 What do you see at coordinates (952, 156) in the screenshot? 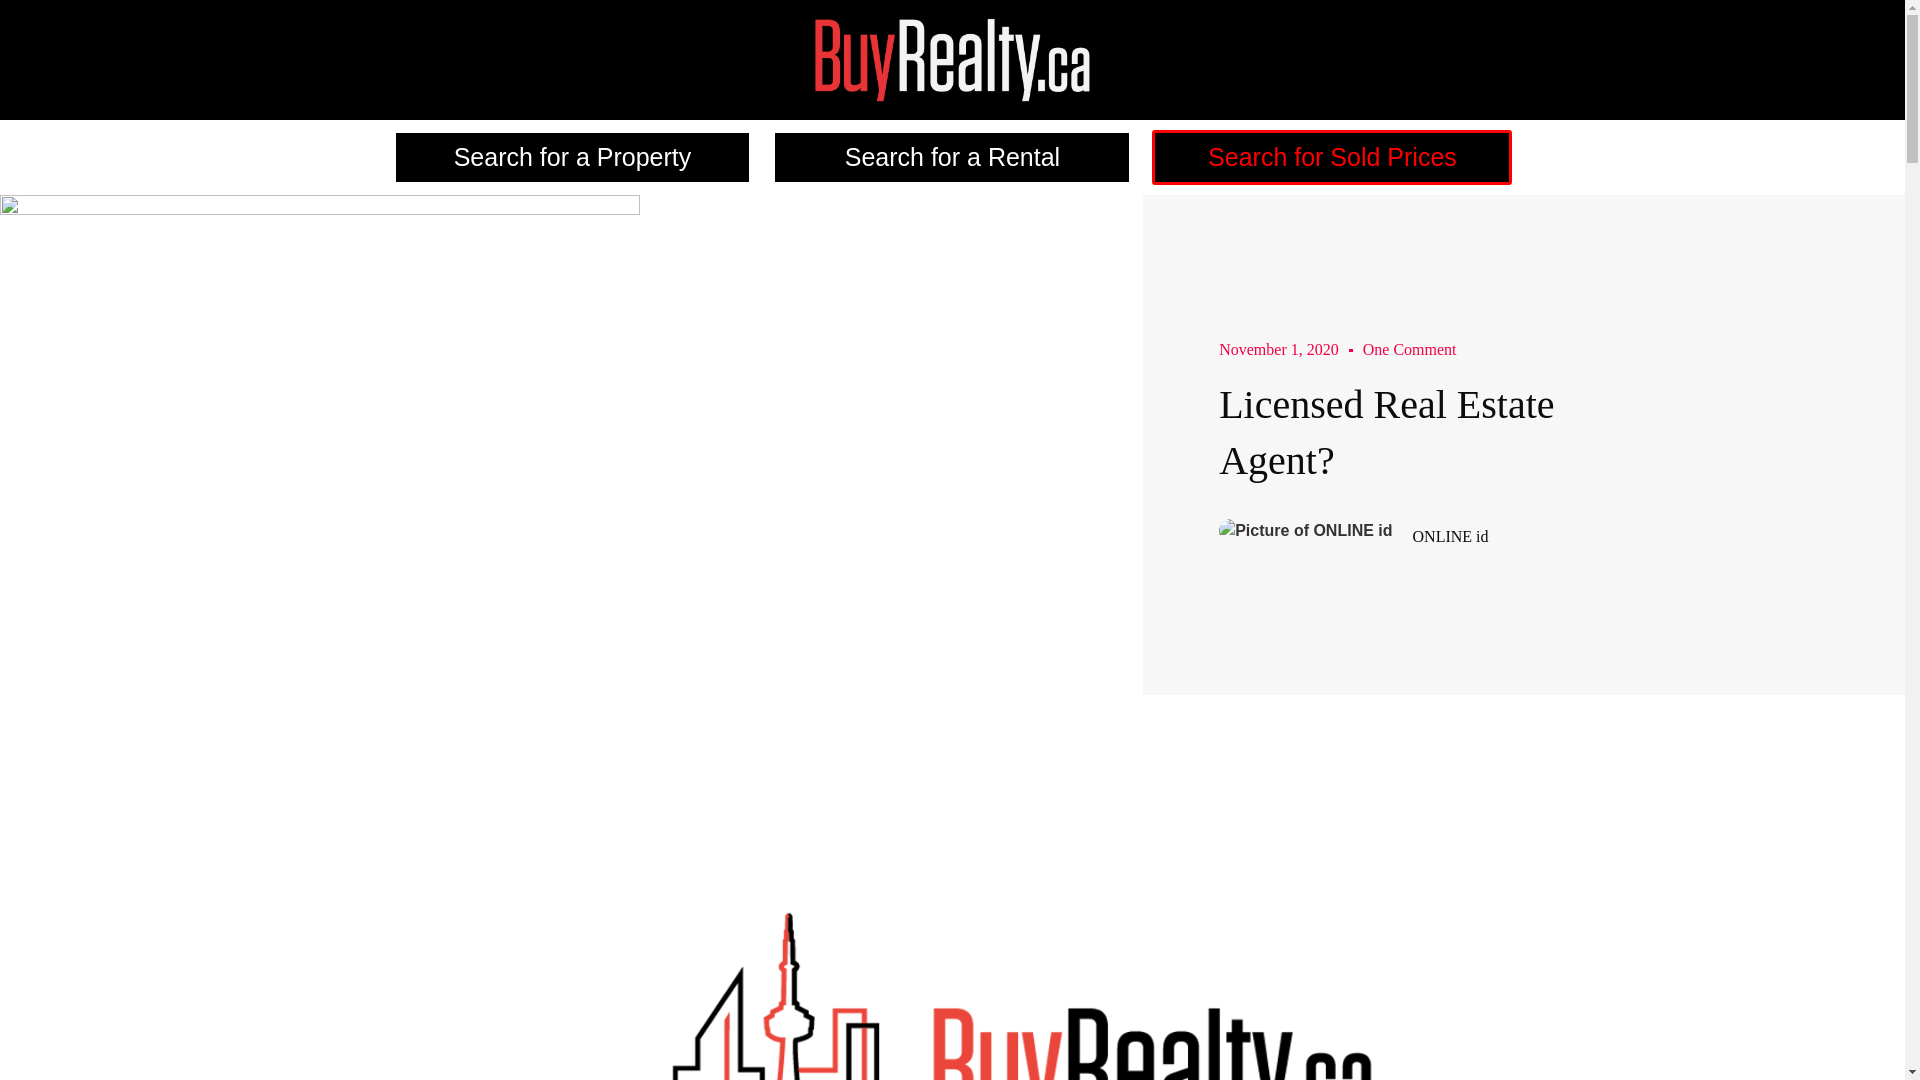
I see `Search for a Rental` at bounding box center [952, 156].